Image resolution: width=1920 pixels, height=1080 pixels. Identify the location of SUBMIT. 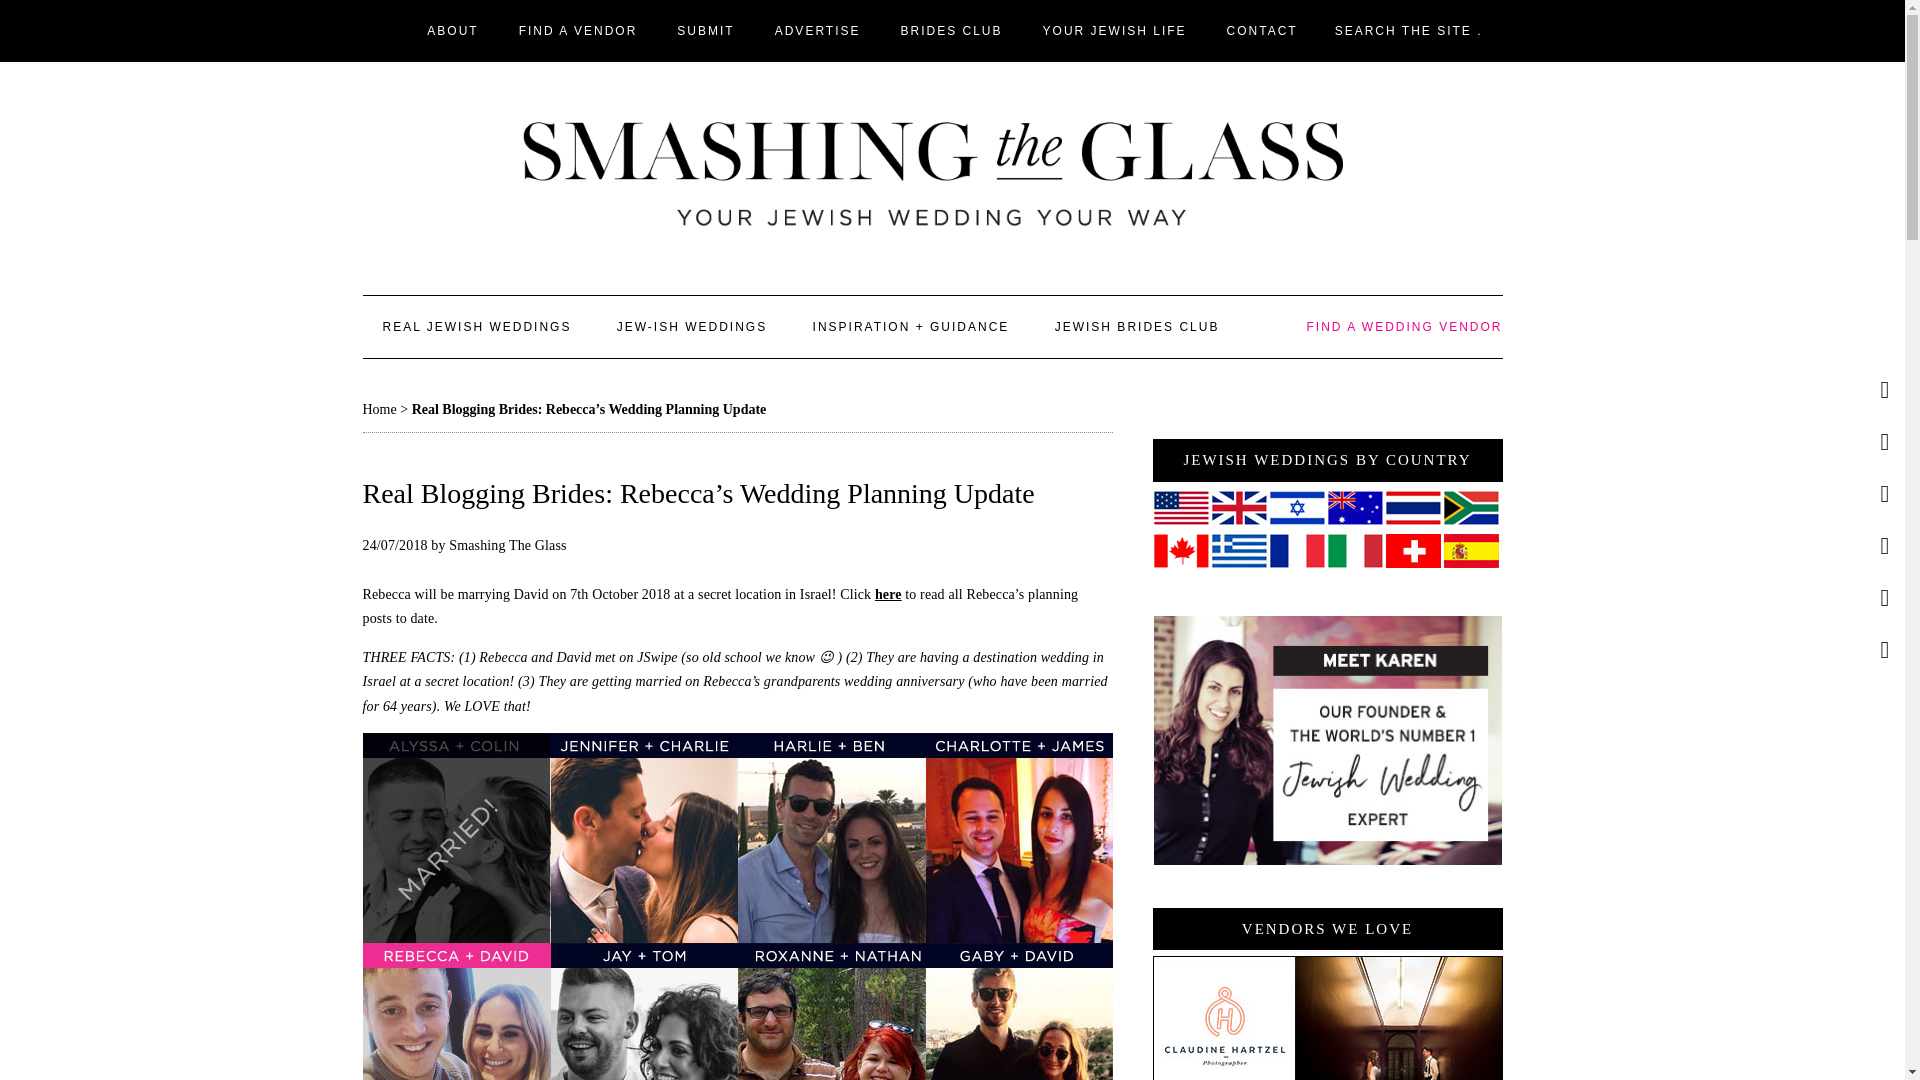
(705, 30).